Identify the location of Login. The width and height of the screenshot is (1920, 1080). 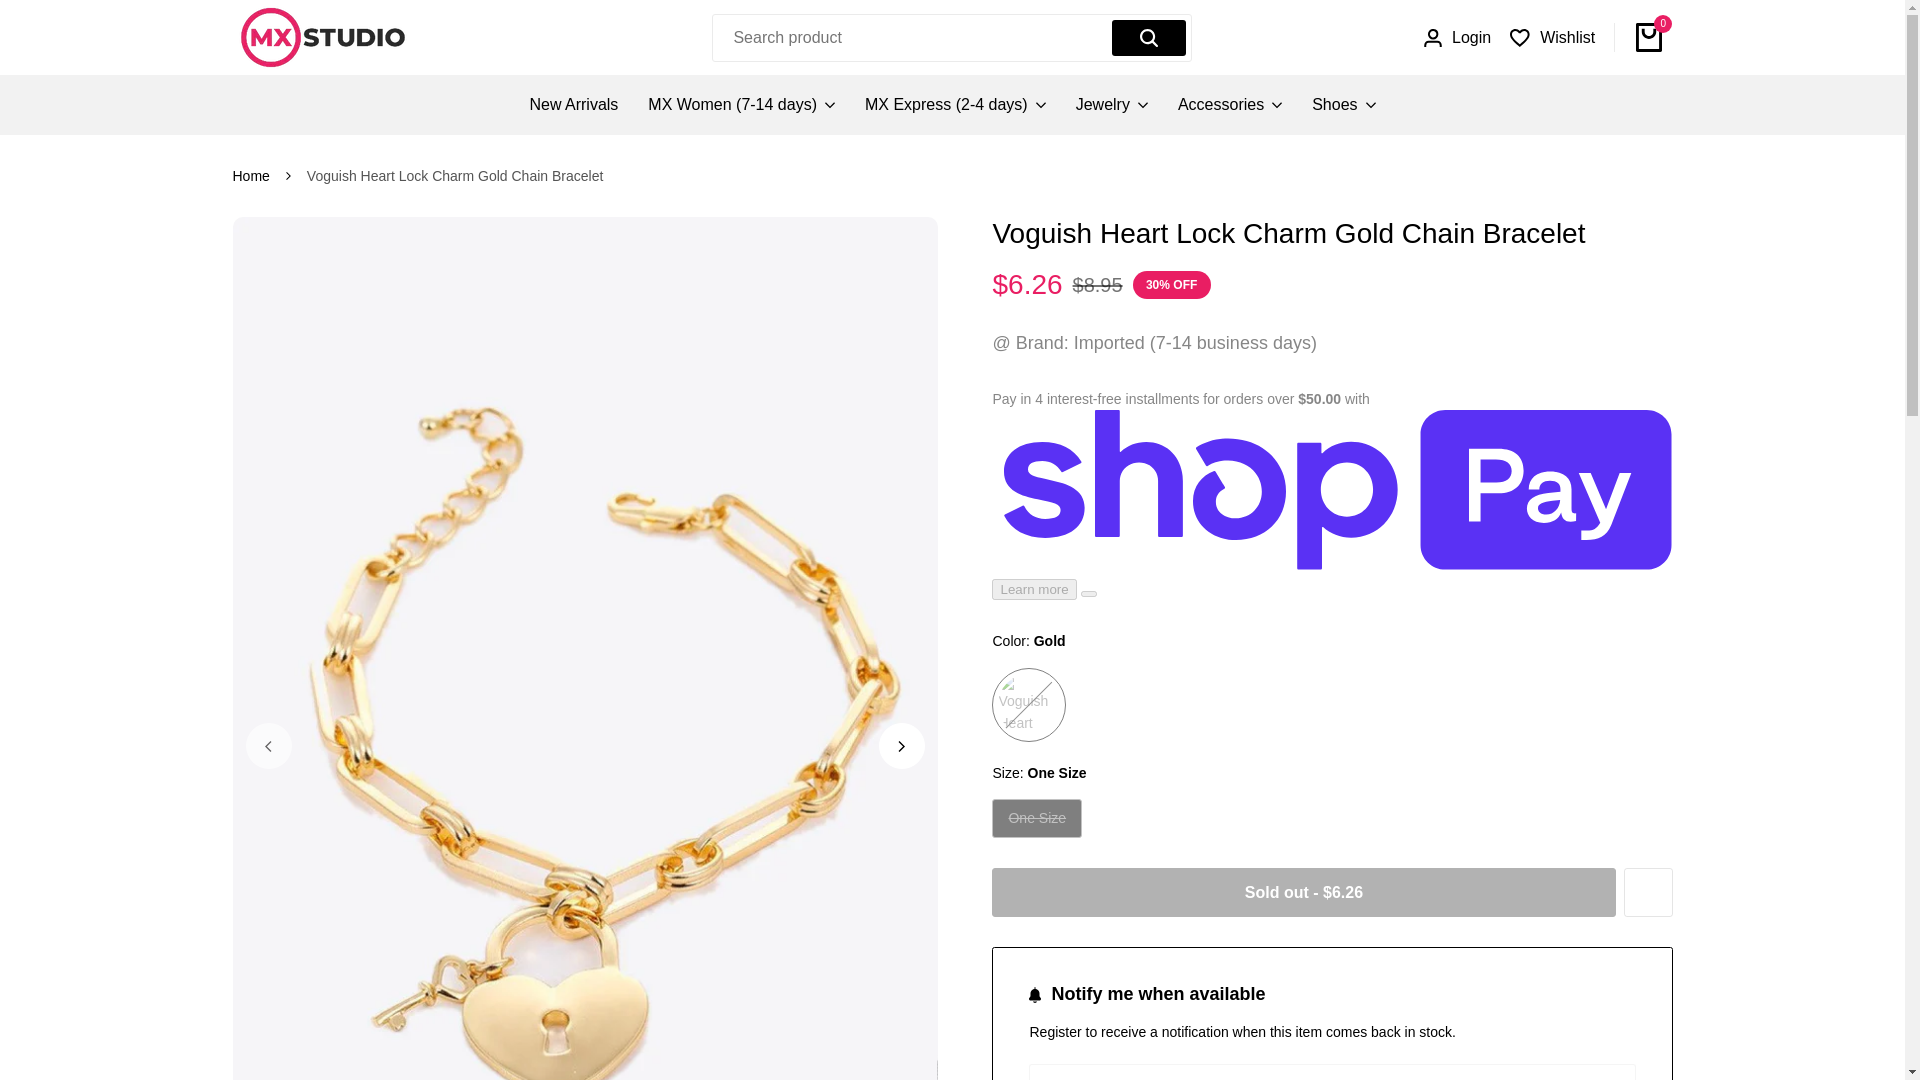
(1458, 37).